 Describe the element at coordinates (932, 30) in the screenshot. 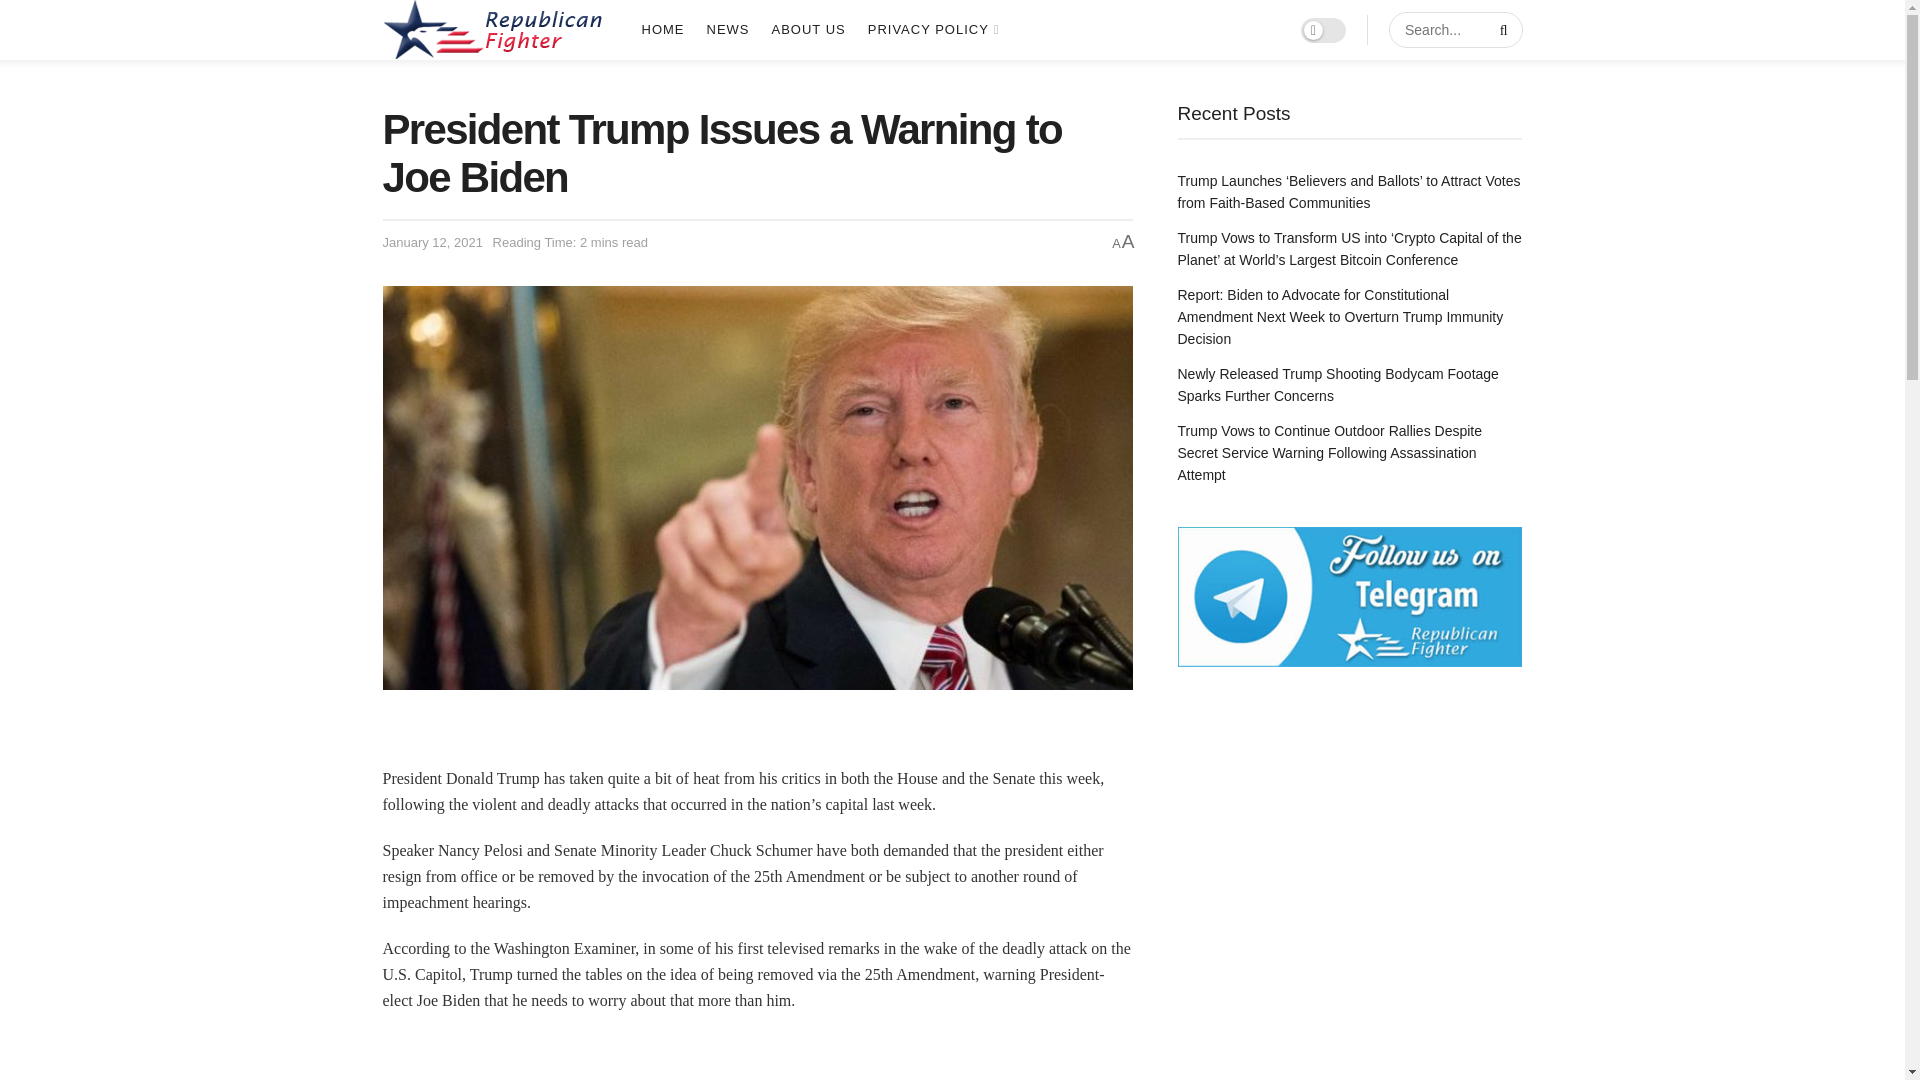

I see `PRIVACY POLICY` at that location.